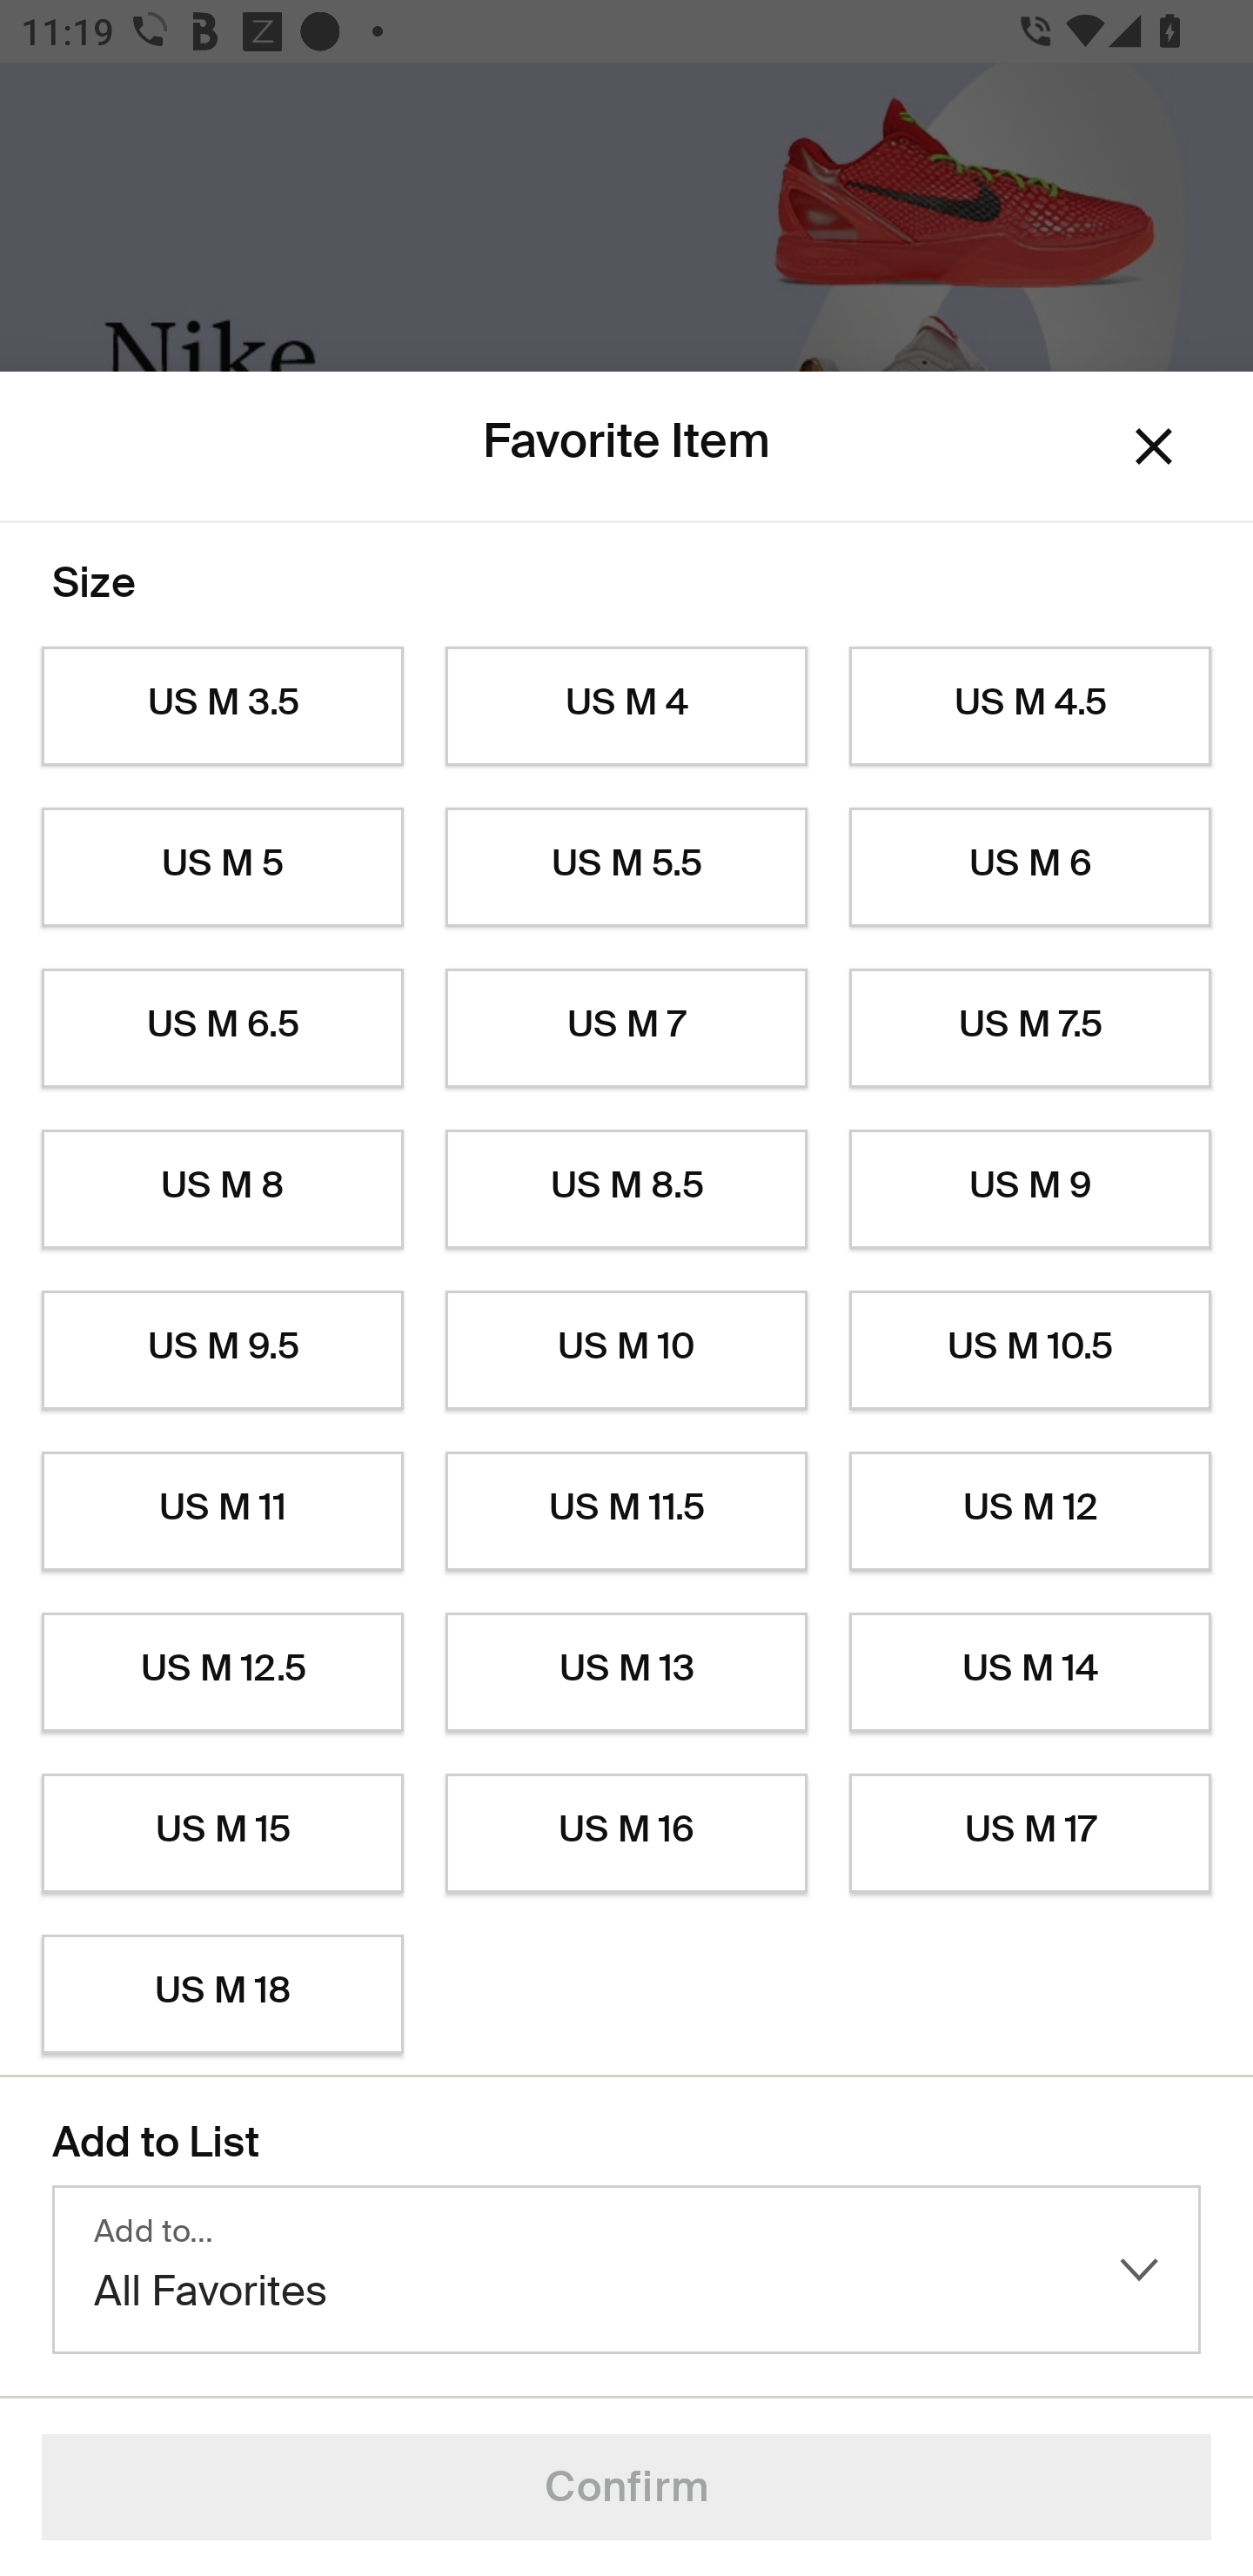 The image size is (1253, 2576). I want to click on US M 9, so click(1030, 1190).